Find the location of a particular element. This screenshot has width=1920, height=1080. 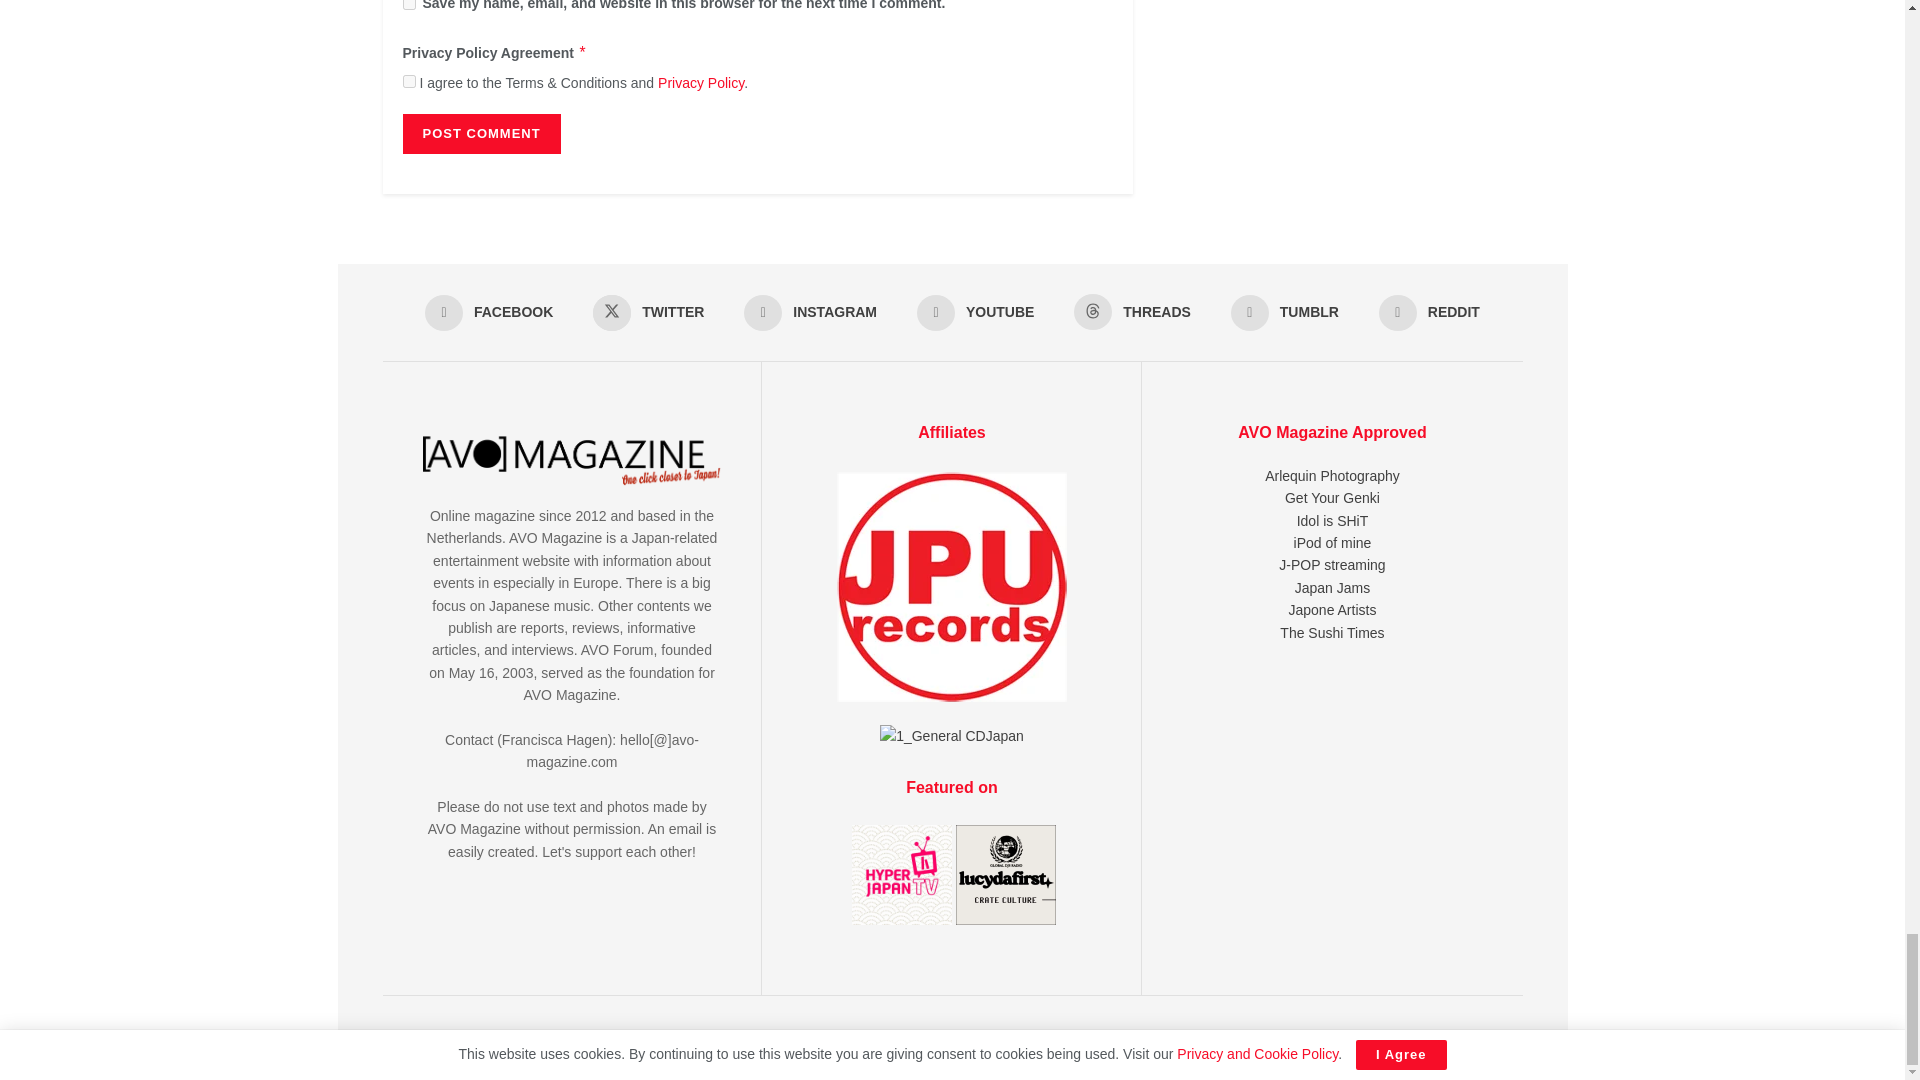

Post Comment is located at coordinates (480, 134).